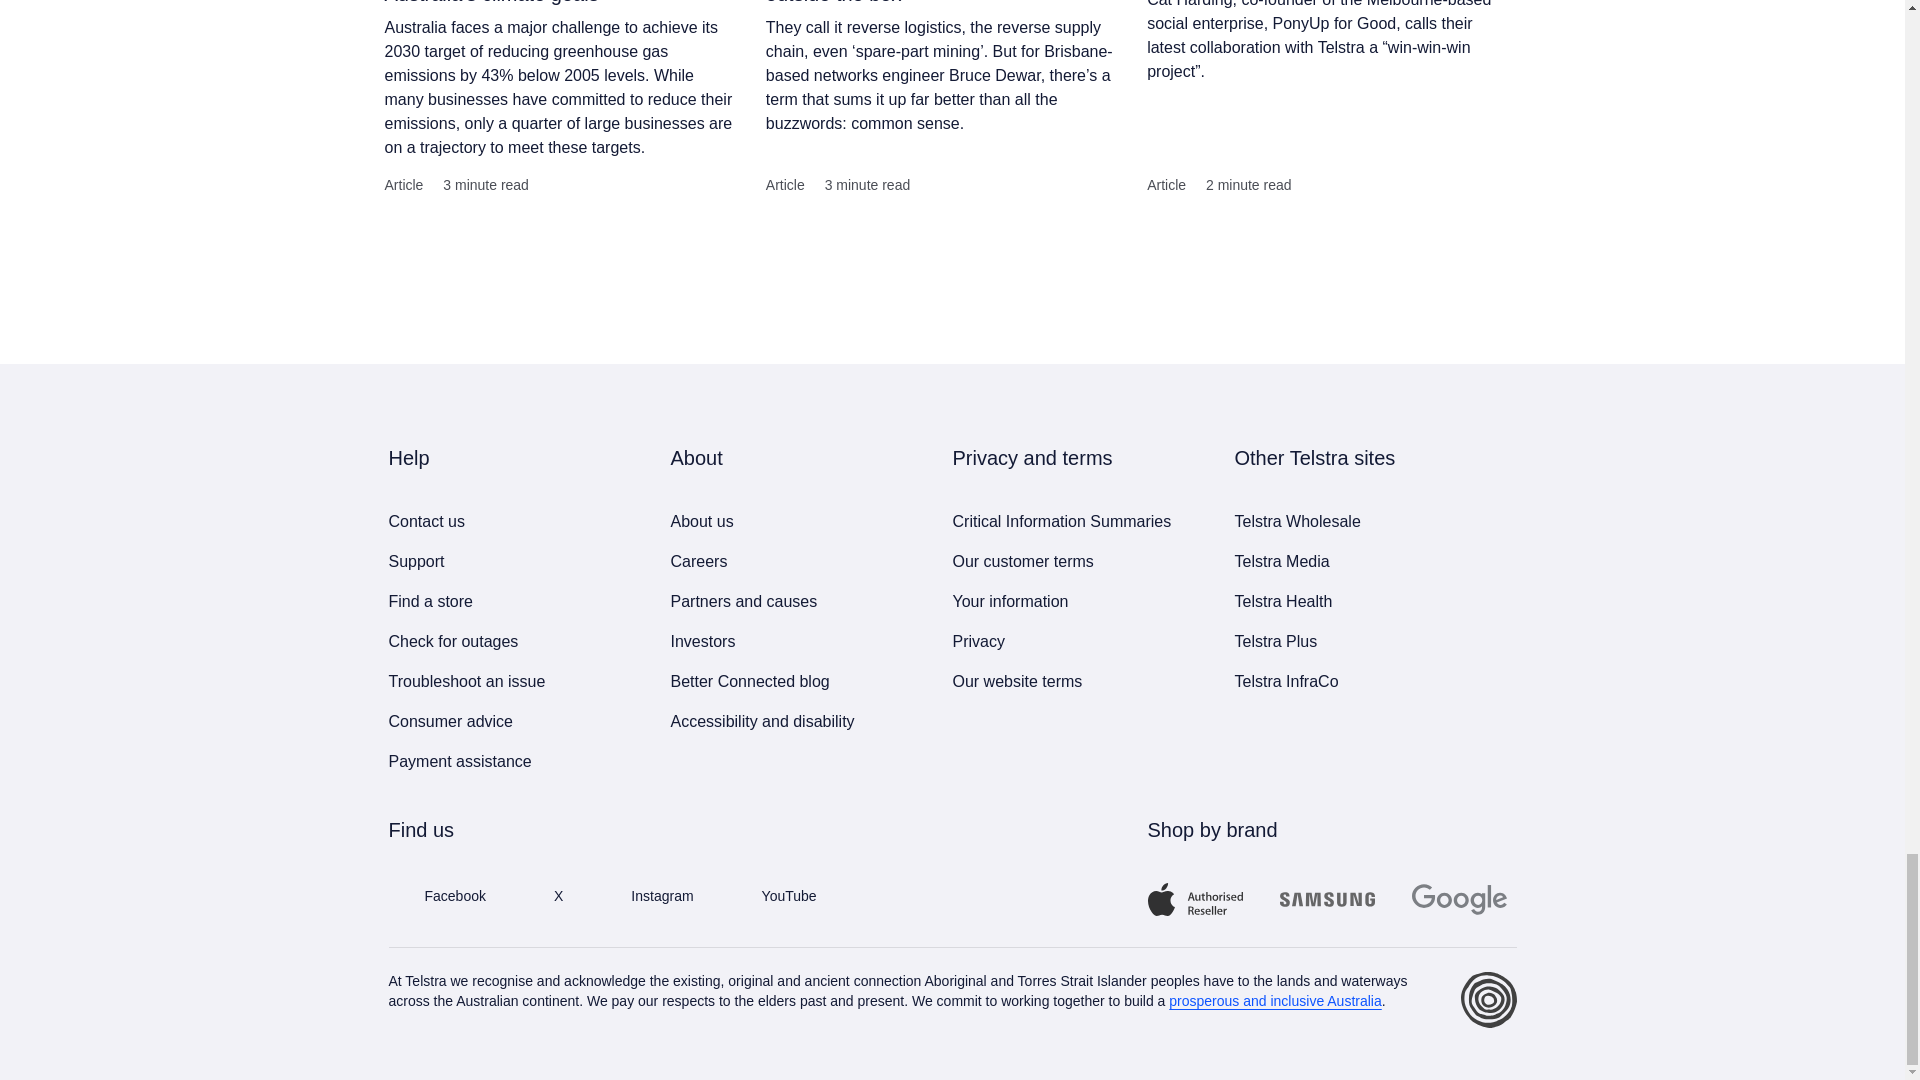 The image size is (1920, 1080). I want to click on Find a store, so click(512, 724).